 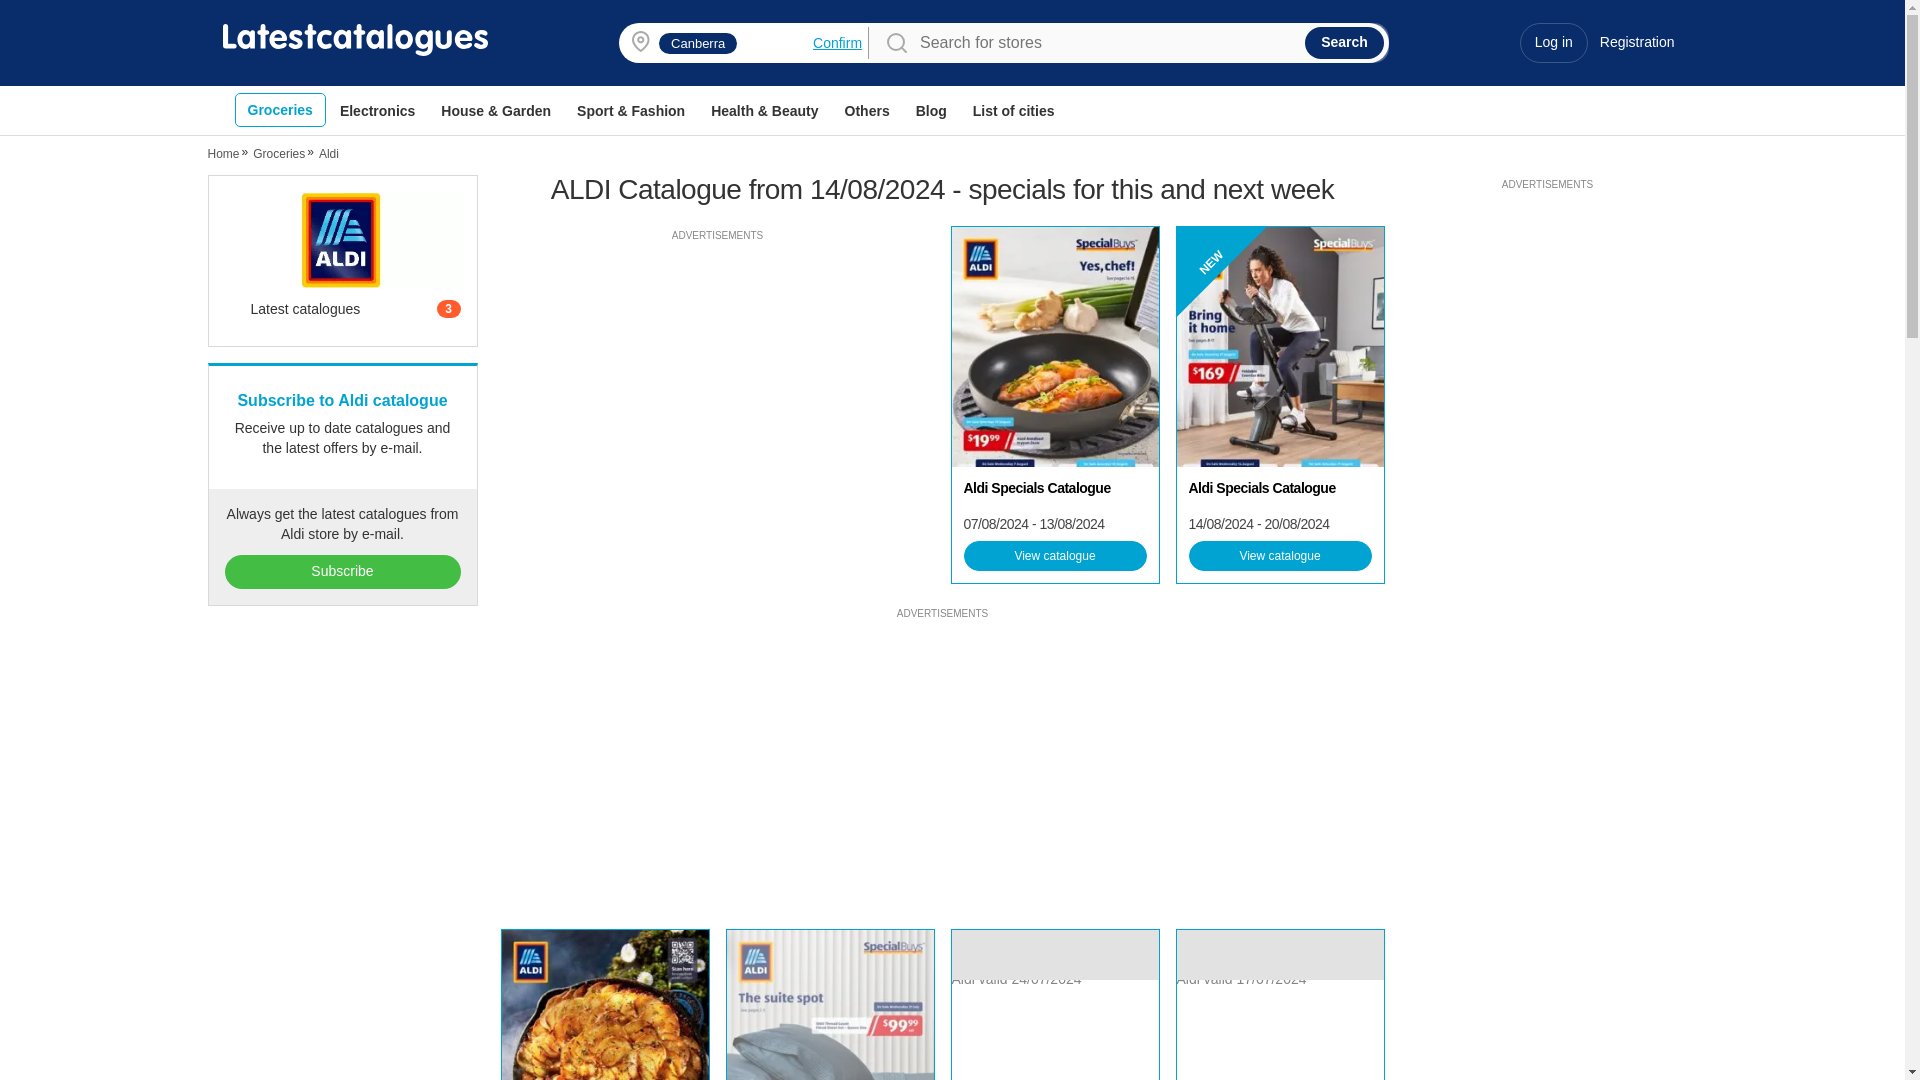 I want to click on Latestcatalogues.com, so click(x=354, y=40).